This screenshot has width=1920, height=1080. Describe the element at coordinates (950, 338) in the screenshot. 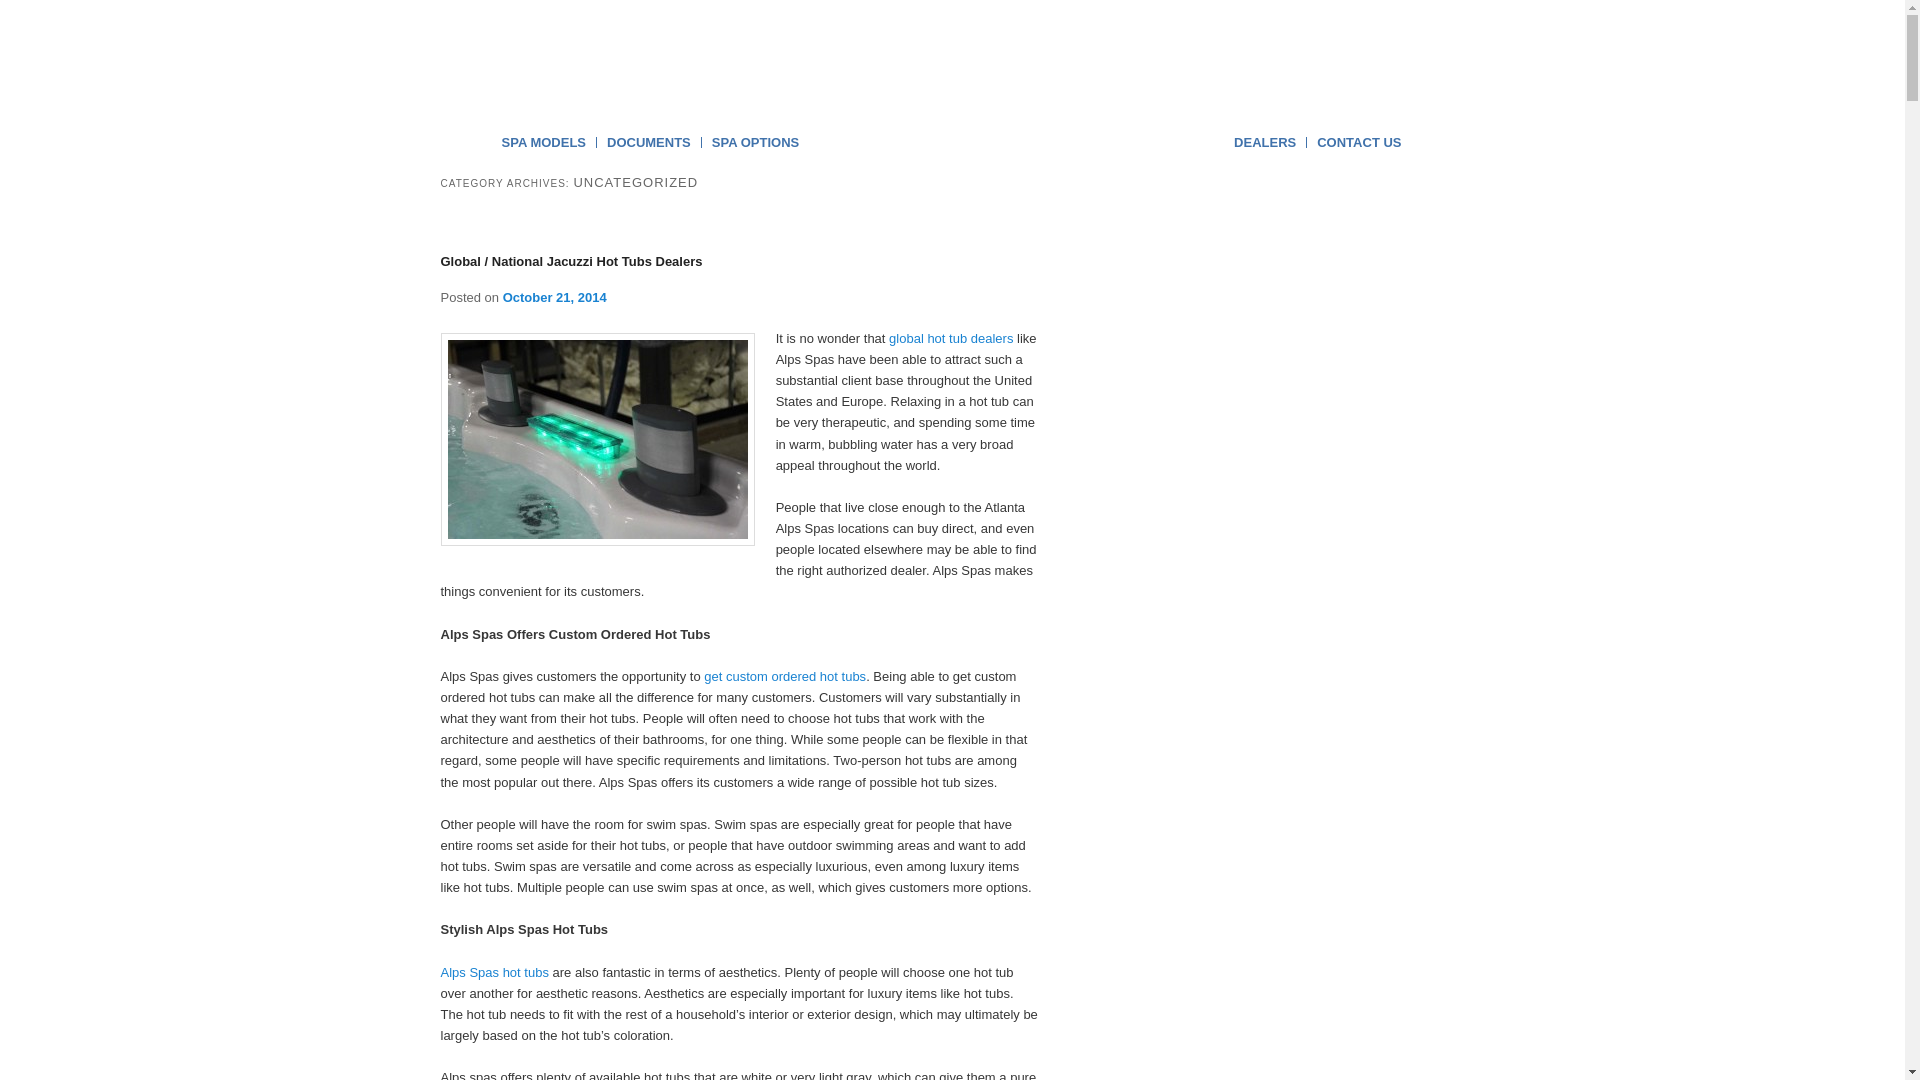

I see `global hot tub dealers` at that location.